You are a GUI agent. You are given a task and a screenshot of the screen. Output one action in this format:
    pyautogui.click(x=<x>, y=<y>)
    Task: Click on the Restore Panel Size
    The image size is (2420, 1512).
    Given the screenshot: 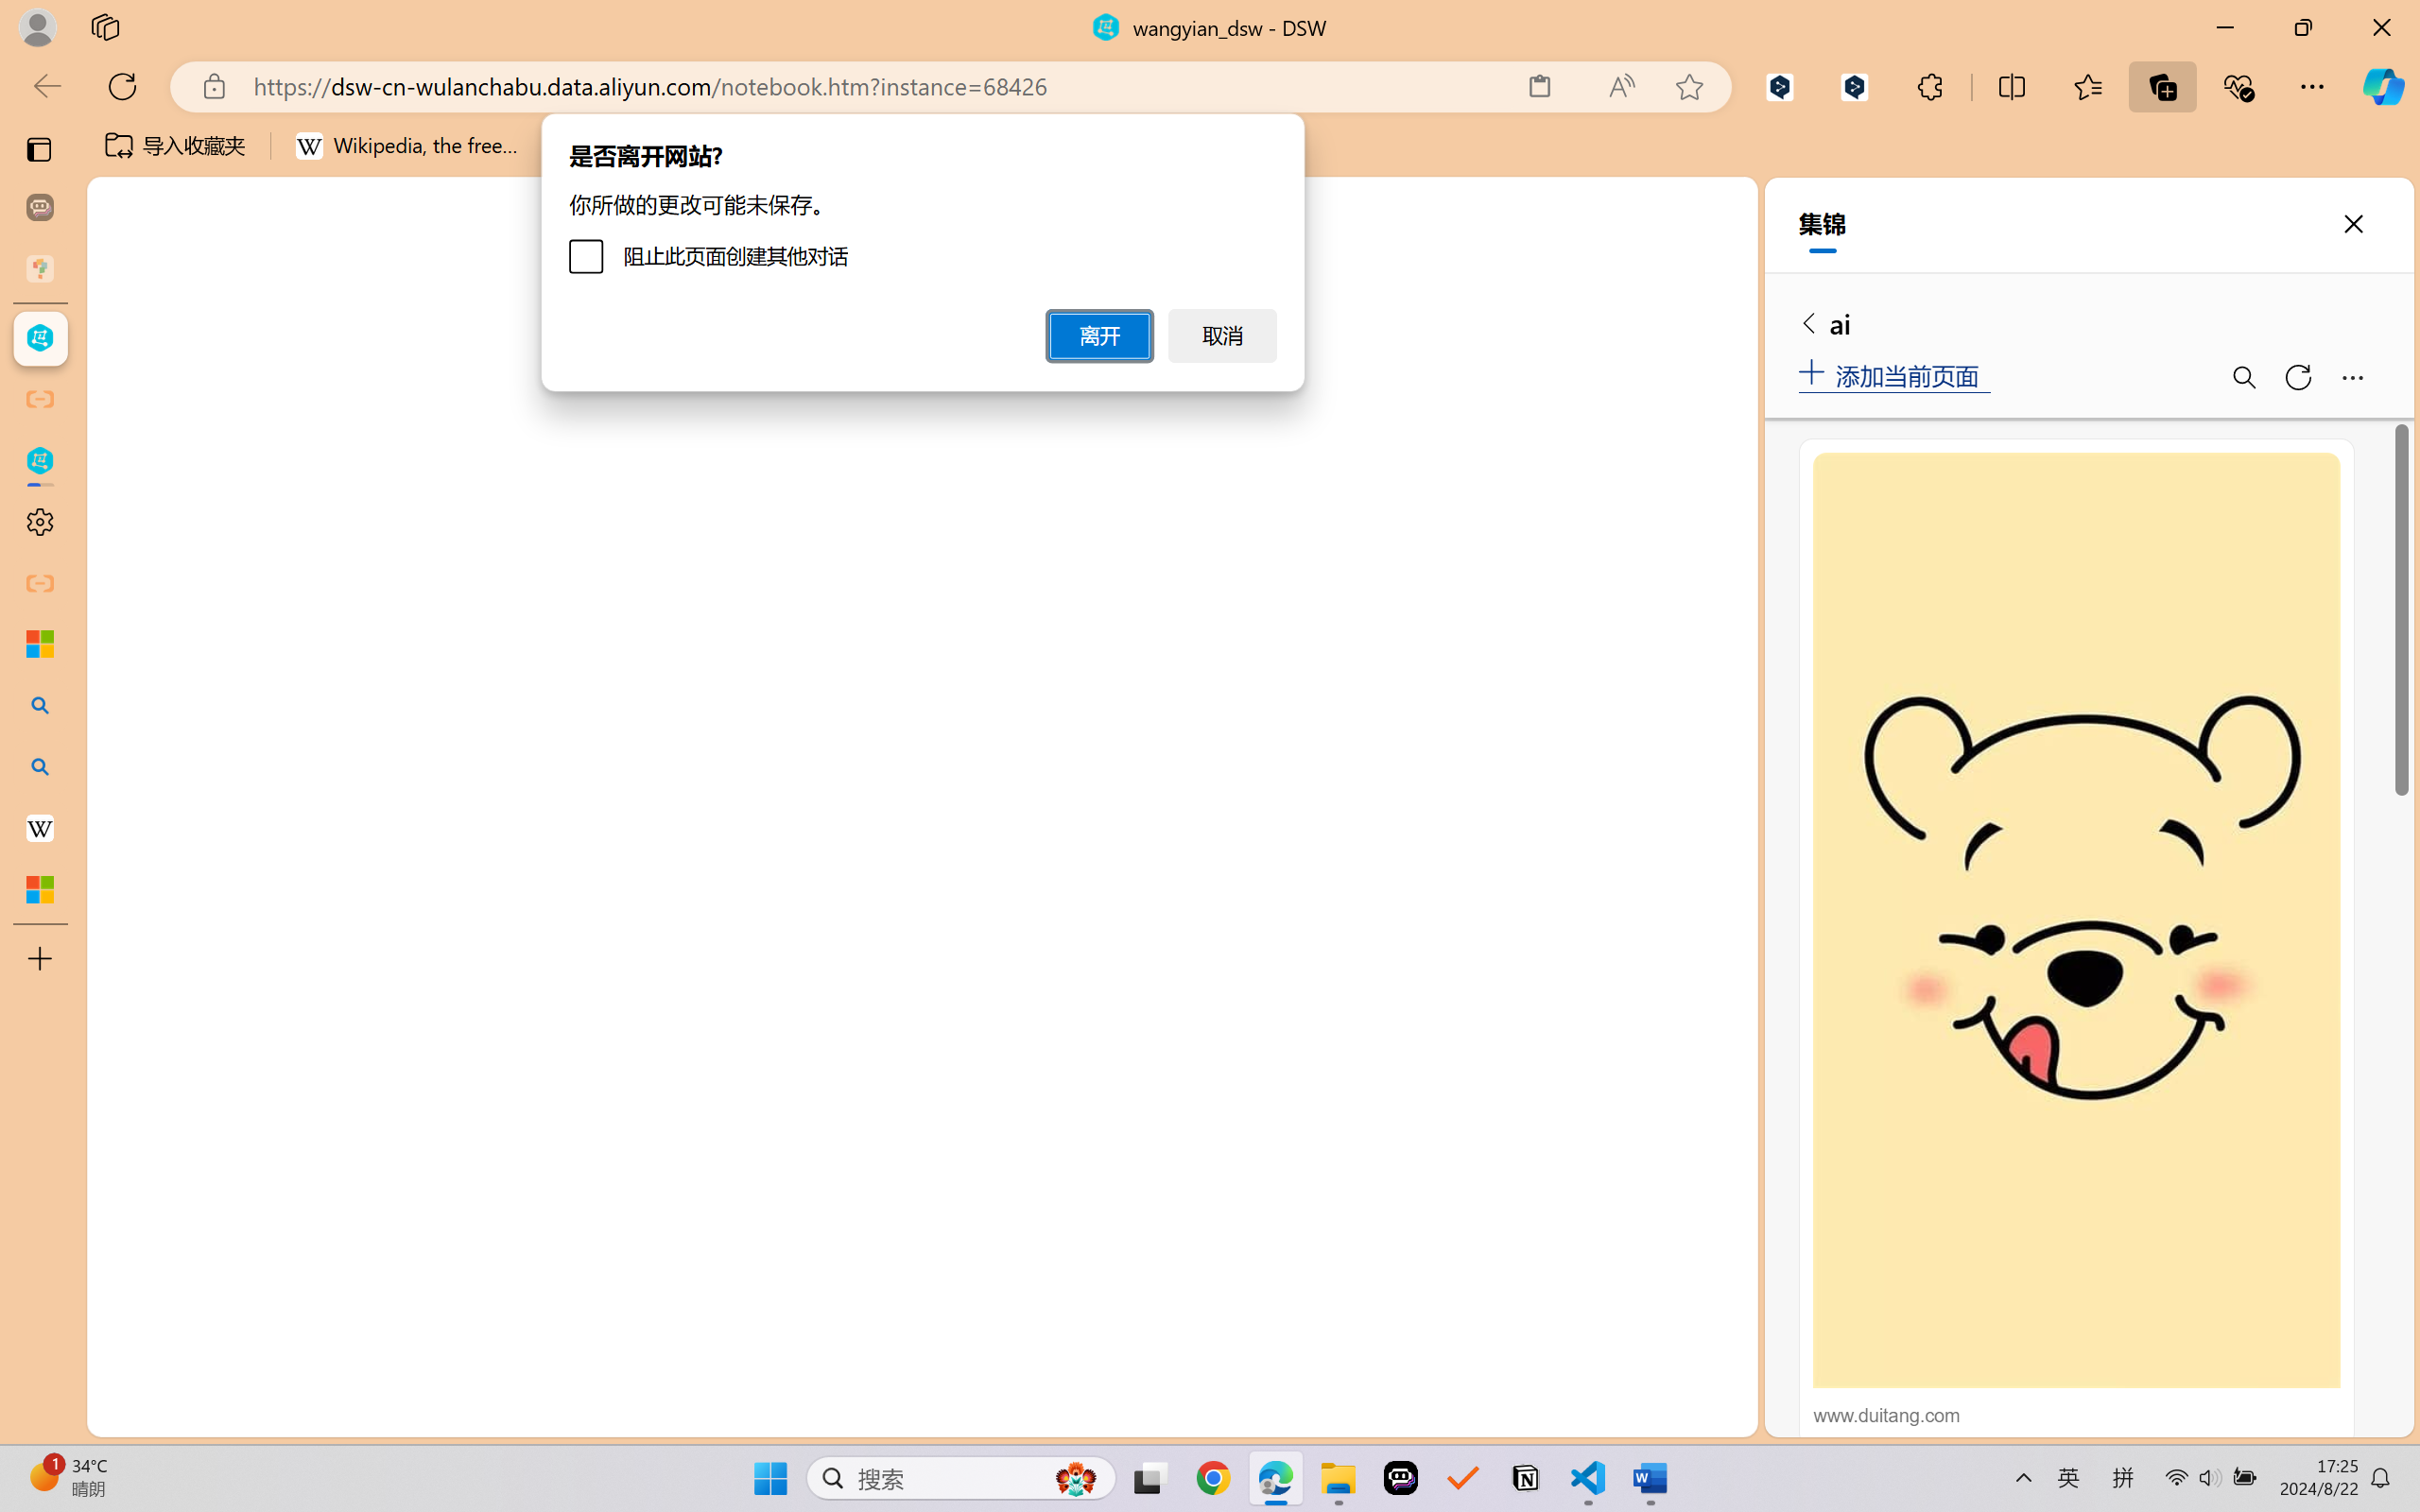 What is the action you would take?
    pyautogui.click(x=1671, y=337)
    